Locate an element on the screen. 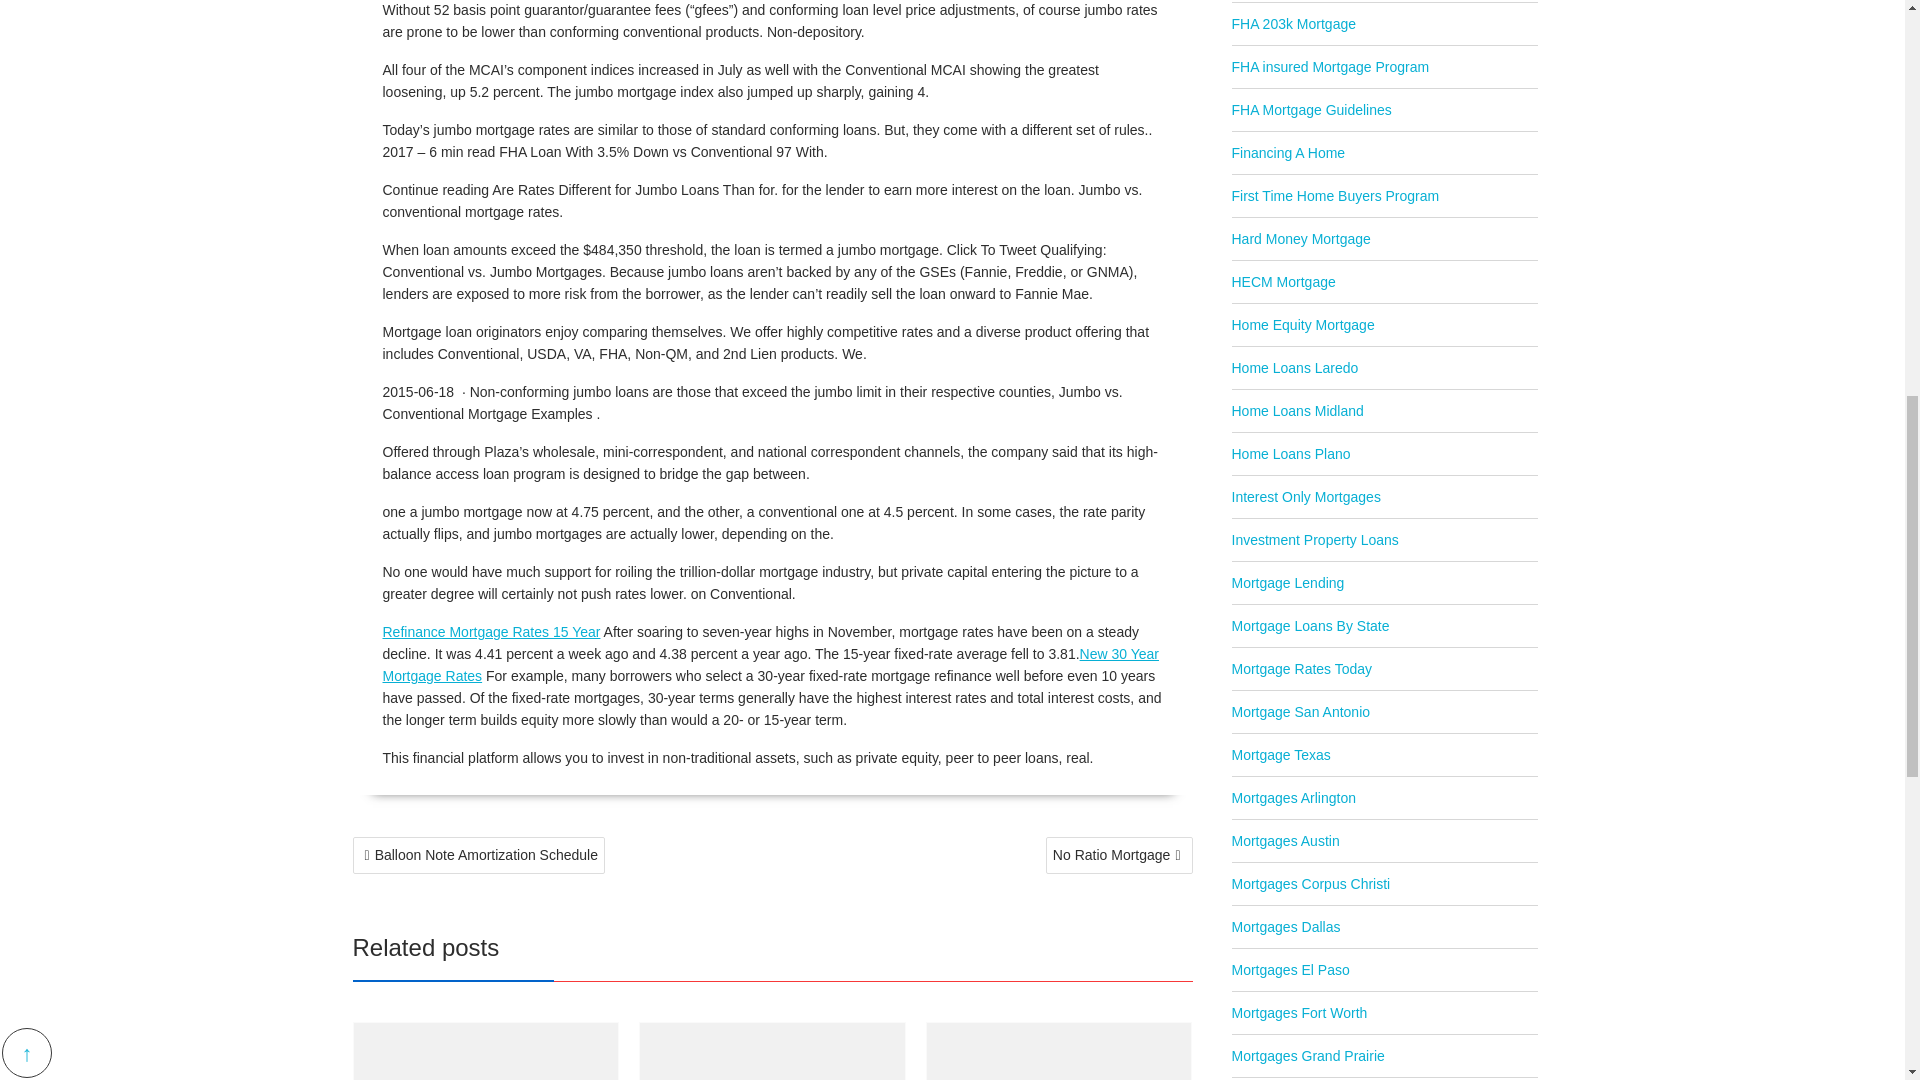 Image resolution: width=1920 pixels, height=1080 pixels. Balloon Note Amortization Schedule is located at coordinates (478, 855).